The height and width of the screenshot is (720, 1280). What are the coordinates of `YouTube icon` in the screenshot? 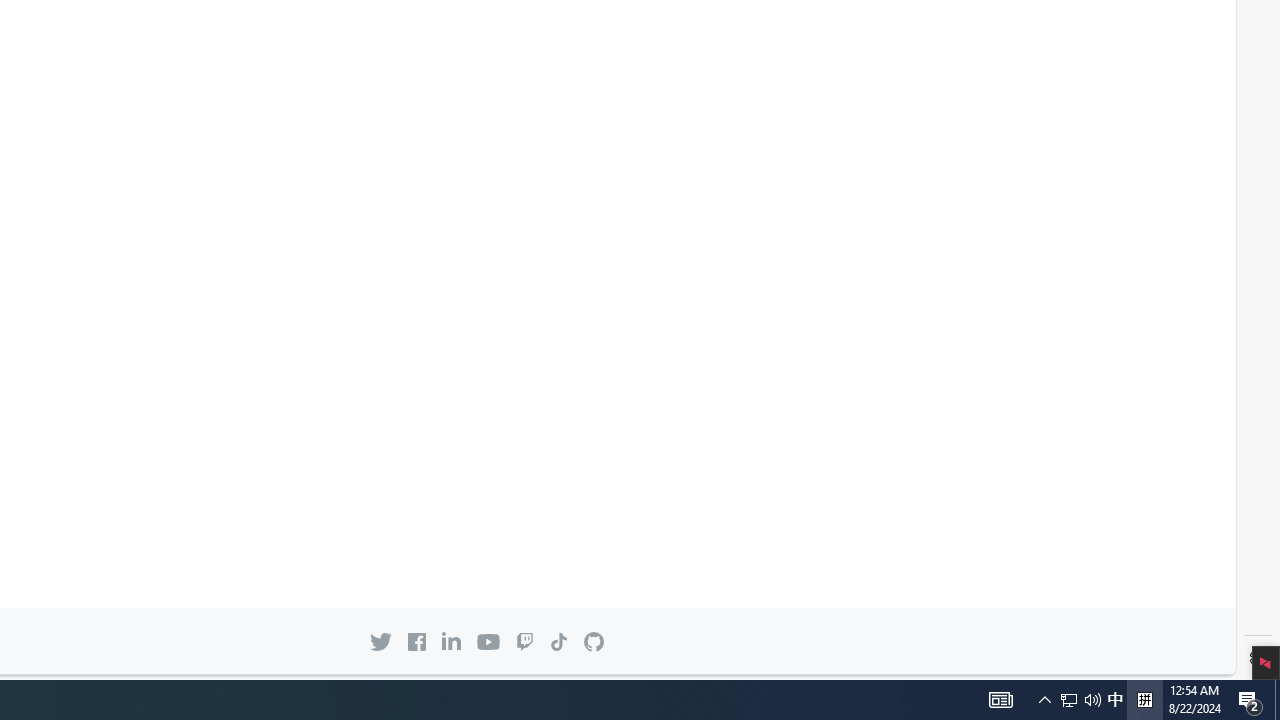 It's located at (488, 642).